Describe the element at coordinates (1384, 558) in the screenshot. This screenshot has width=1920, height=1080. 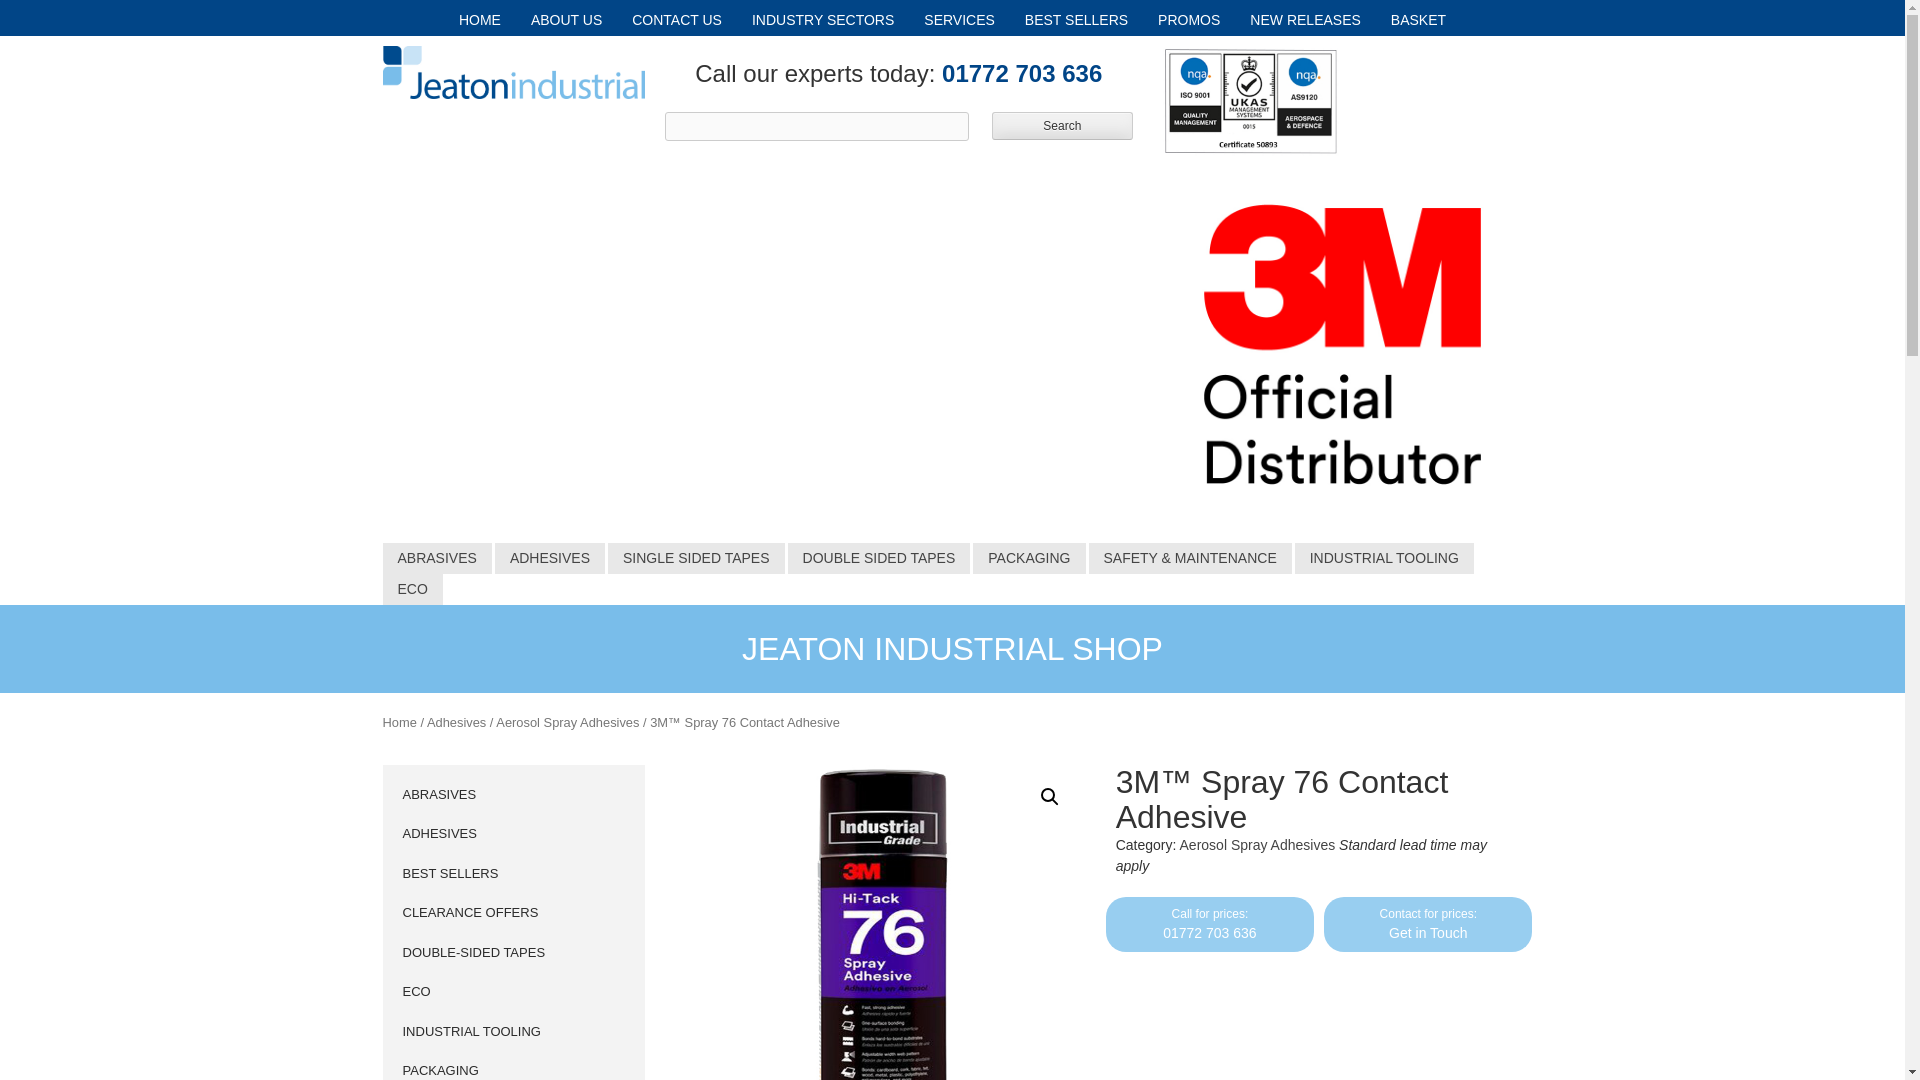
I see `INDUSTRIAL TOOLING` at that location.